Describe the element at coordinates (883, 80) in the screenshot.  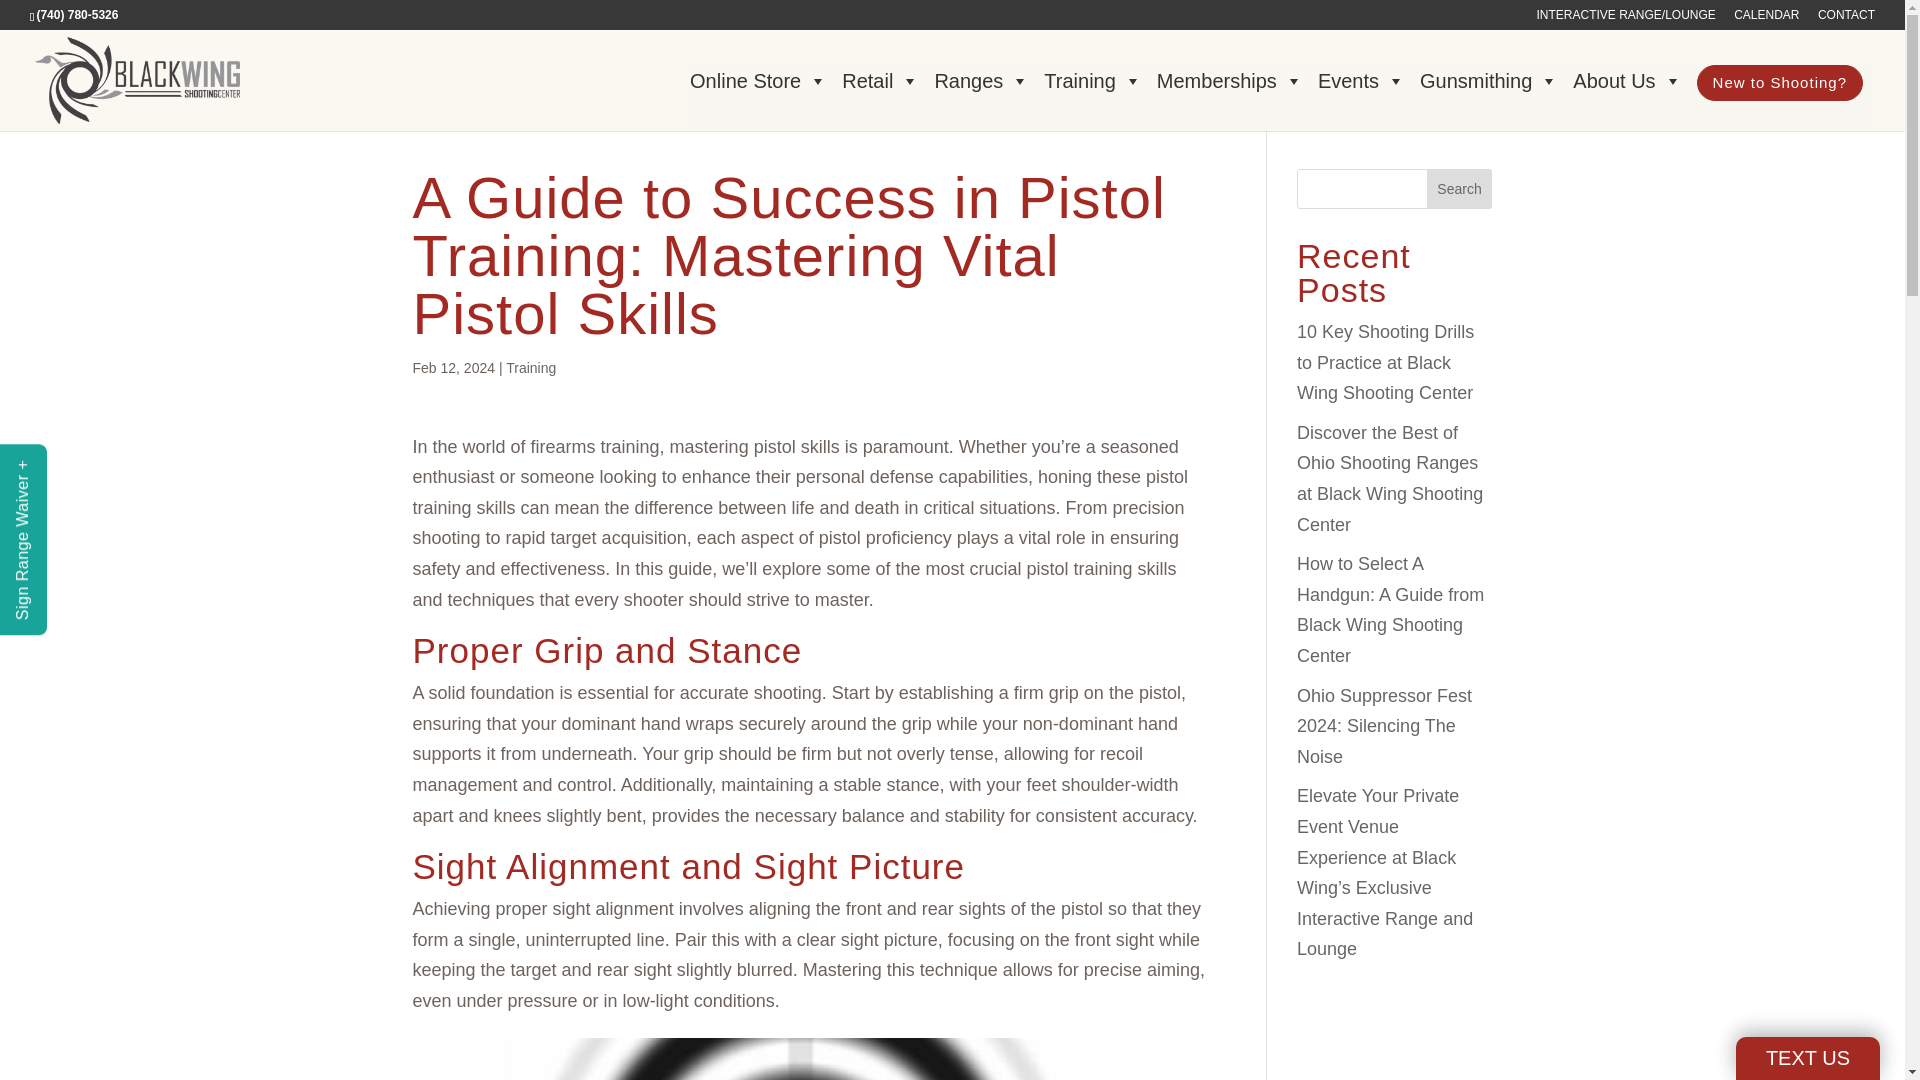
I see `Retail` at that location.